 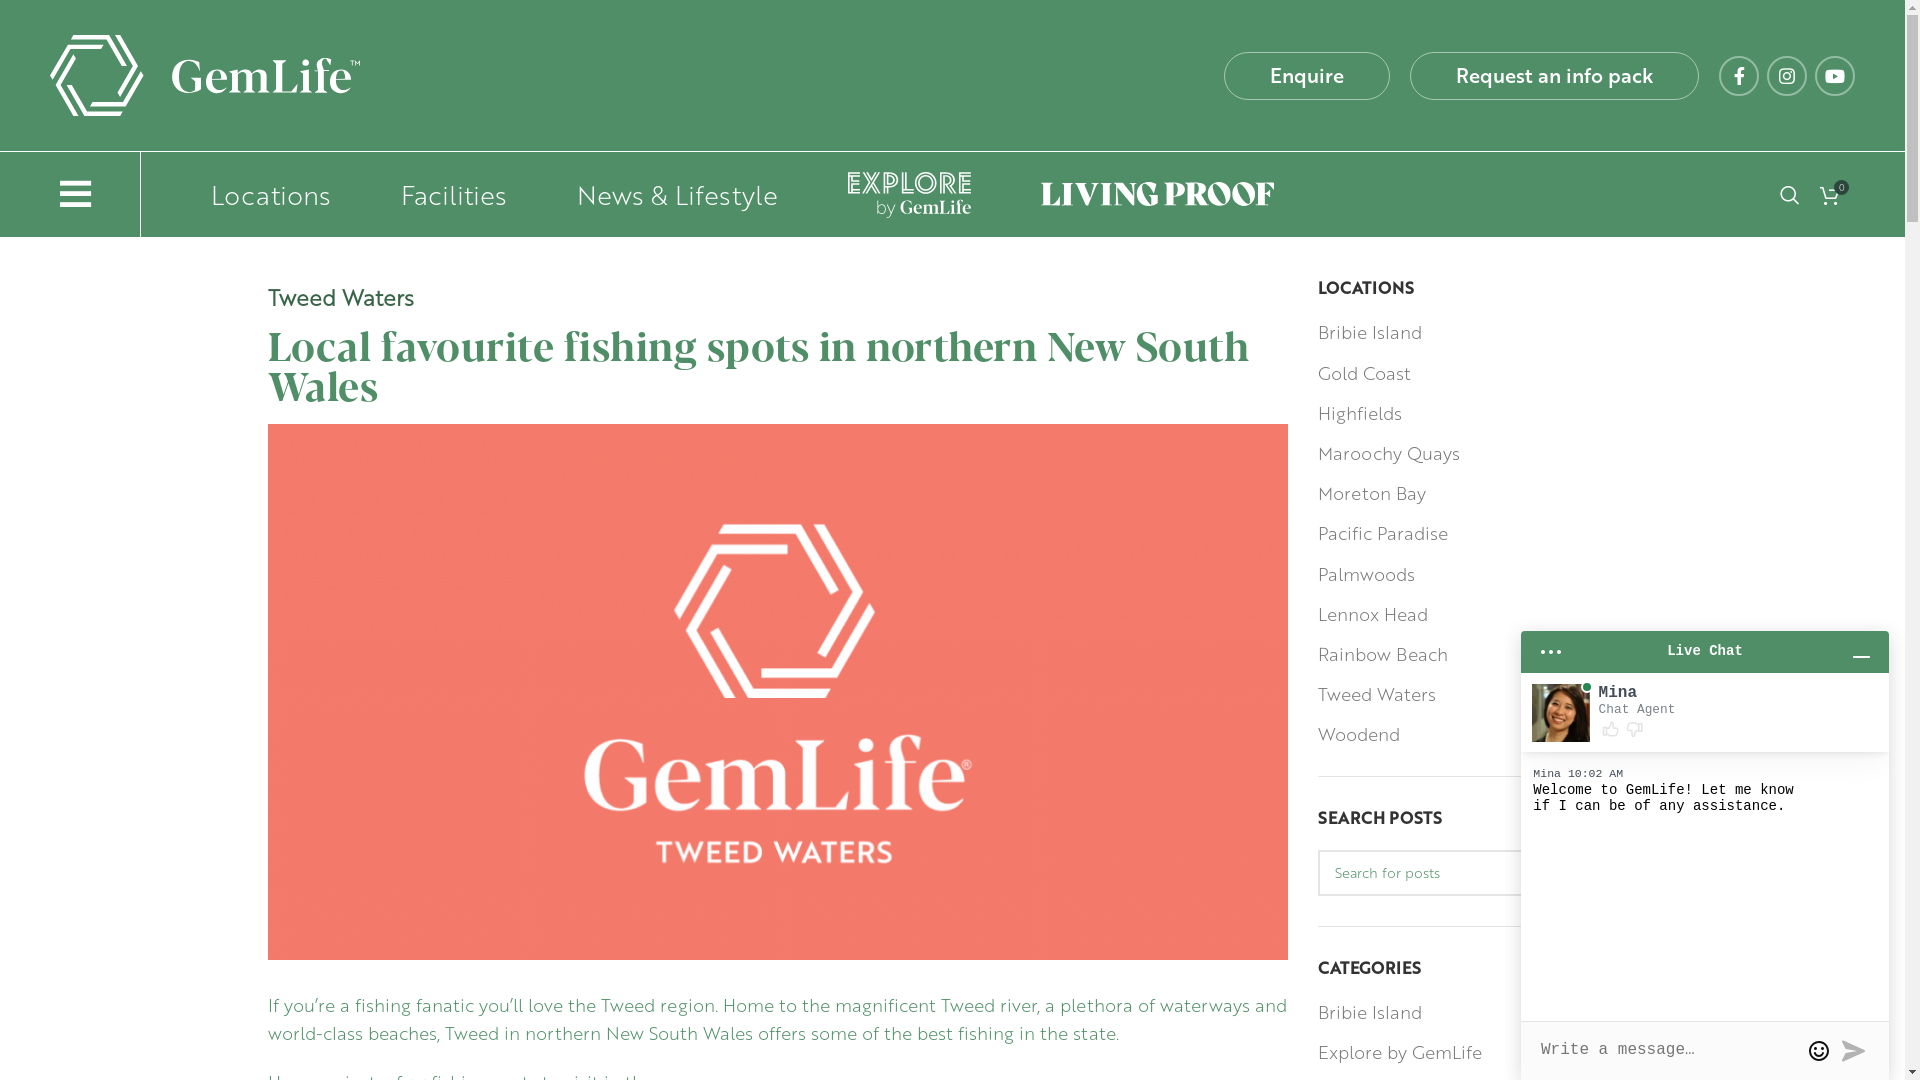 What do you see at coordinates (1371, 332) in the screenshot?
I see `Bribie Island` at bounding box center [1371, 332].